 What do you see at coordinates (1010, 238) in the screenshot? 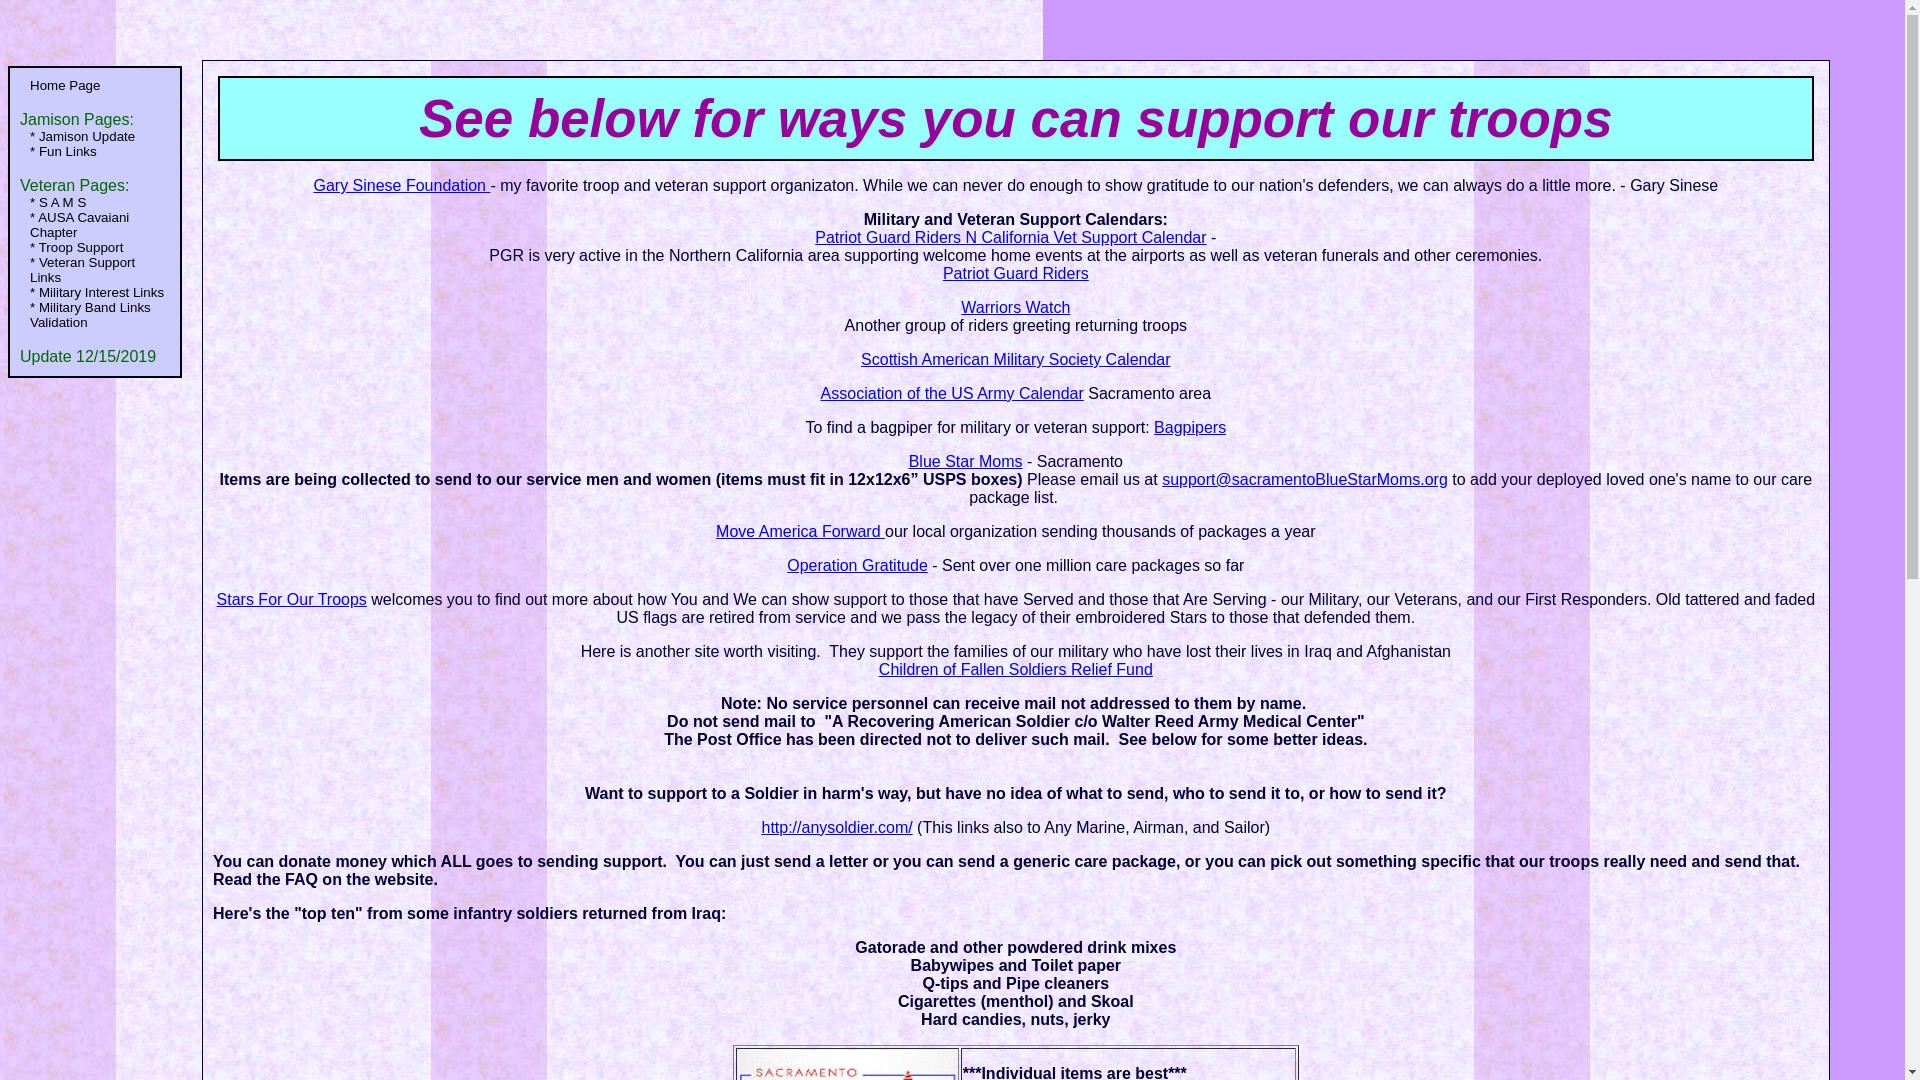
I see `Patriot Guard Riders N California Vet Support Calendar` at bounding box center [1010, 238].